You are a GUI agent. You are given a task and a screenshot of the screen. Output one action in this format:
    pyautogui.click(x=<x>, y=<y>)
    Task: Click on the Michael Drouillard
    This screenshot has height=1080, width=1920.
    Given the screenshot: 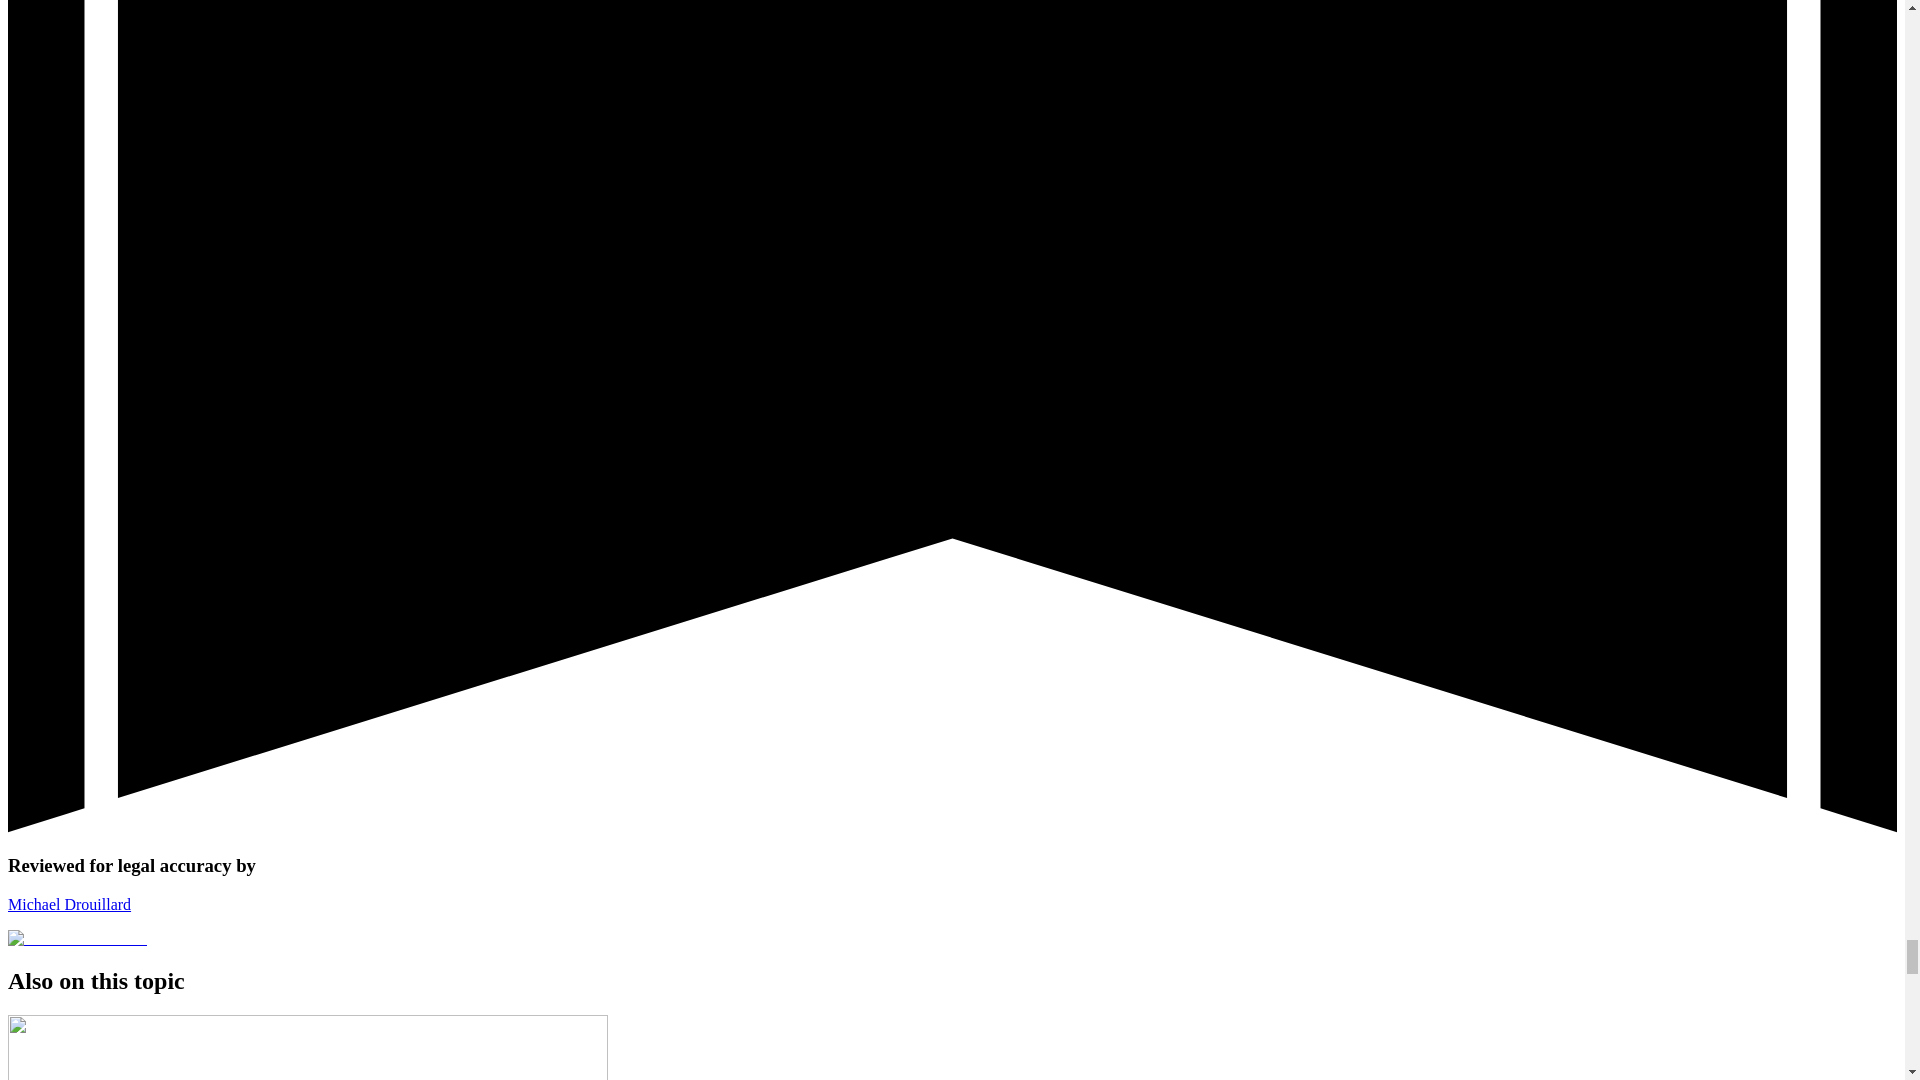 What is the action you would take?
    pyautogui.click(x=77, y=938)
    